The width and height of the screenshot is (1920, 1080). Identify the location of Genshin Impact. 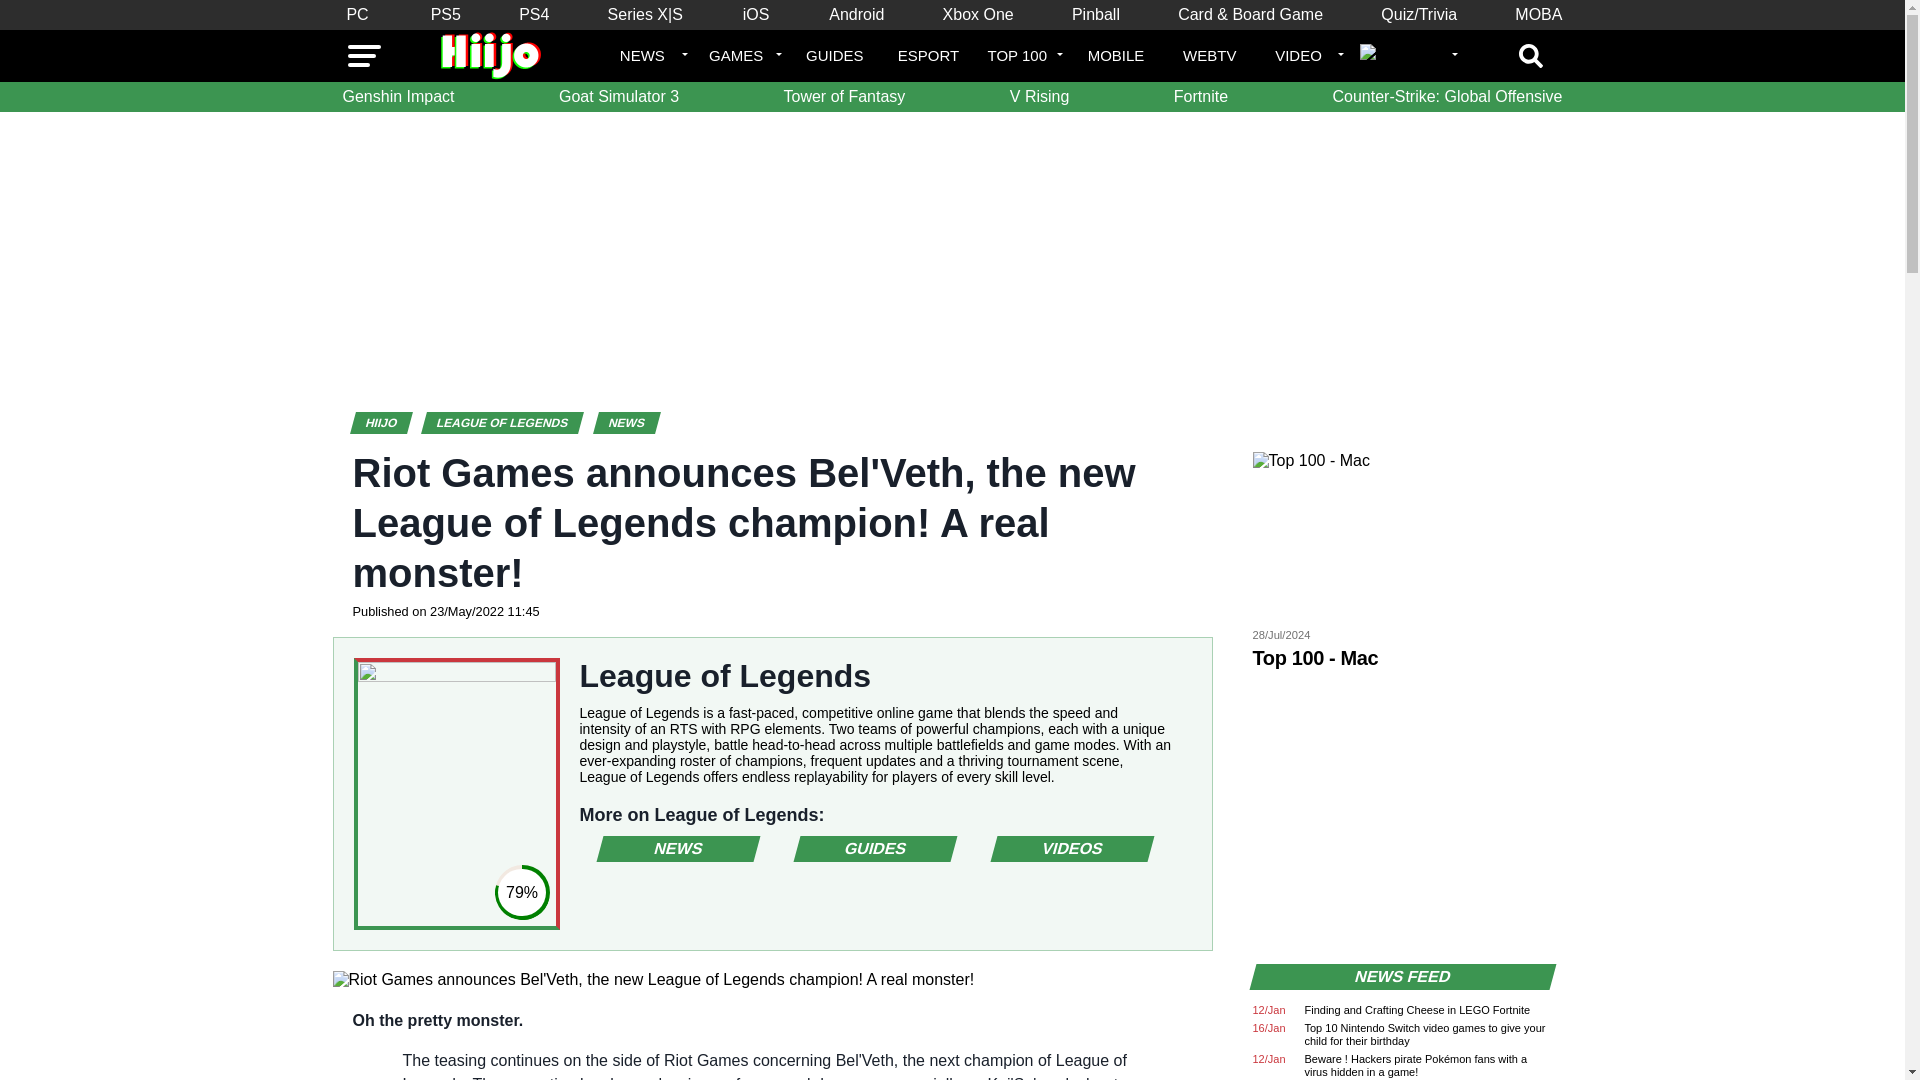
(398, 97).